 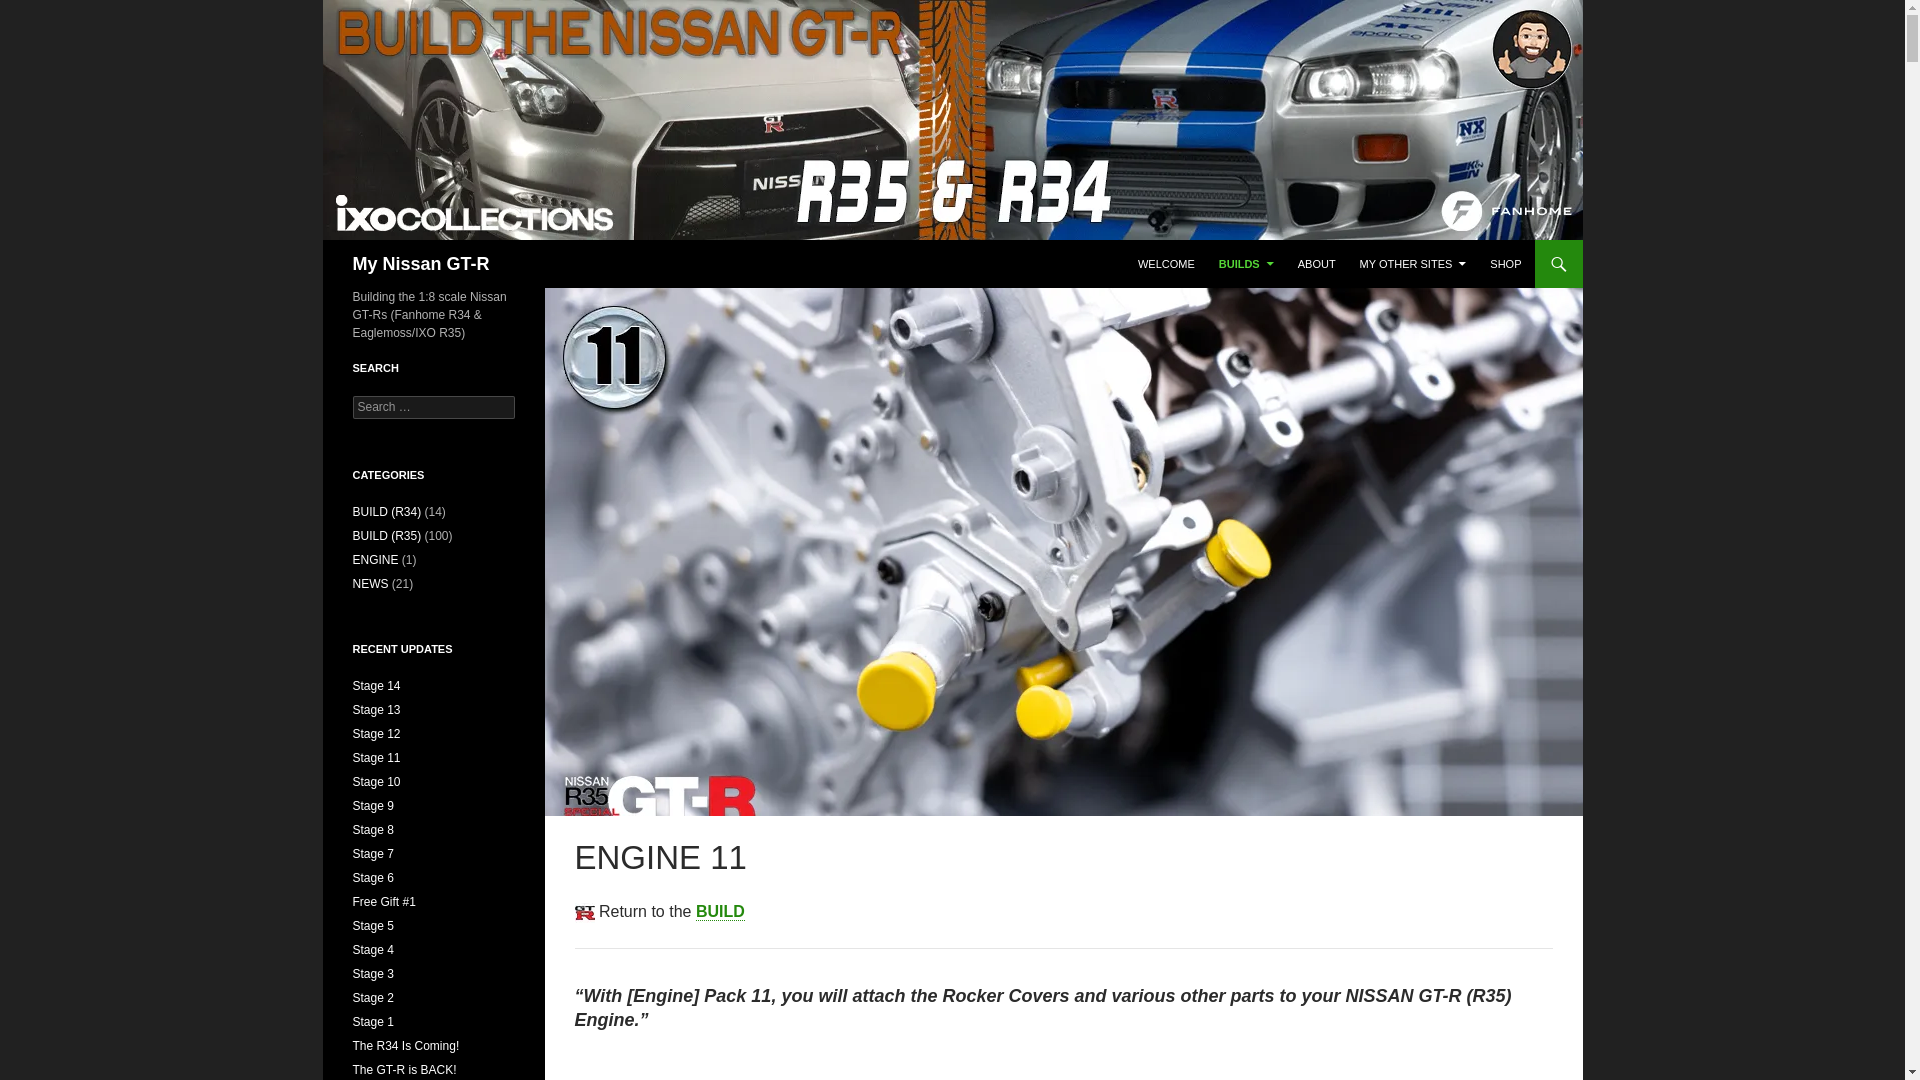 What do you see at coordinates (420, 264) in the screenshot?
I see `My Nissan GT-R` at bounding box center [420, 264].